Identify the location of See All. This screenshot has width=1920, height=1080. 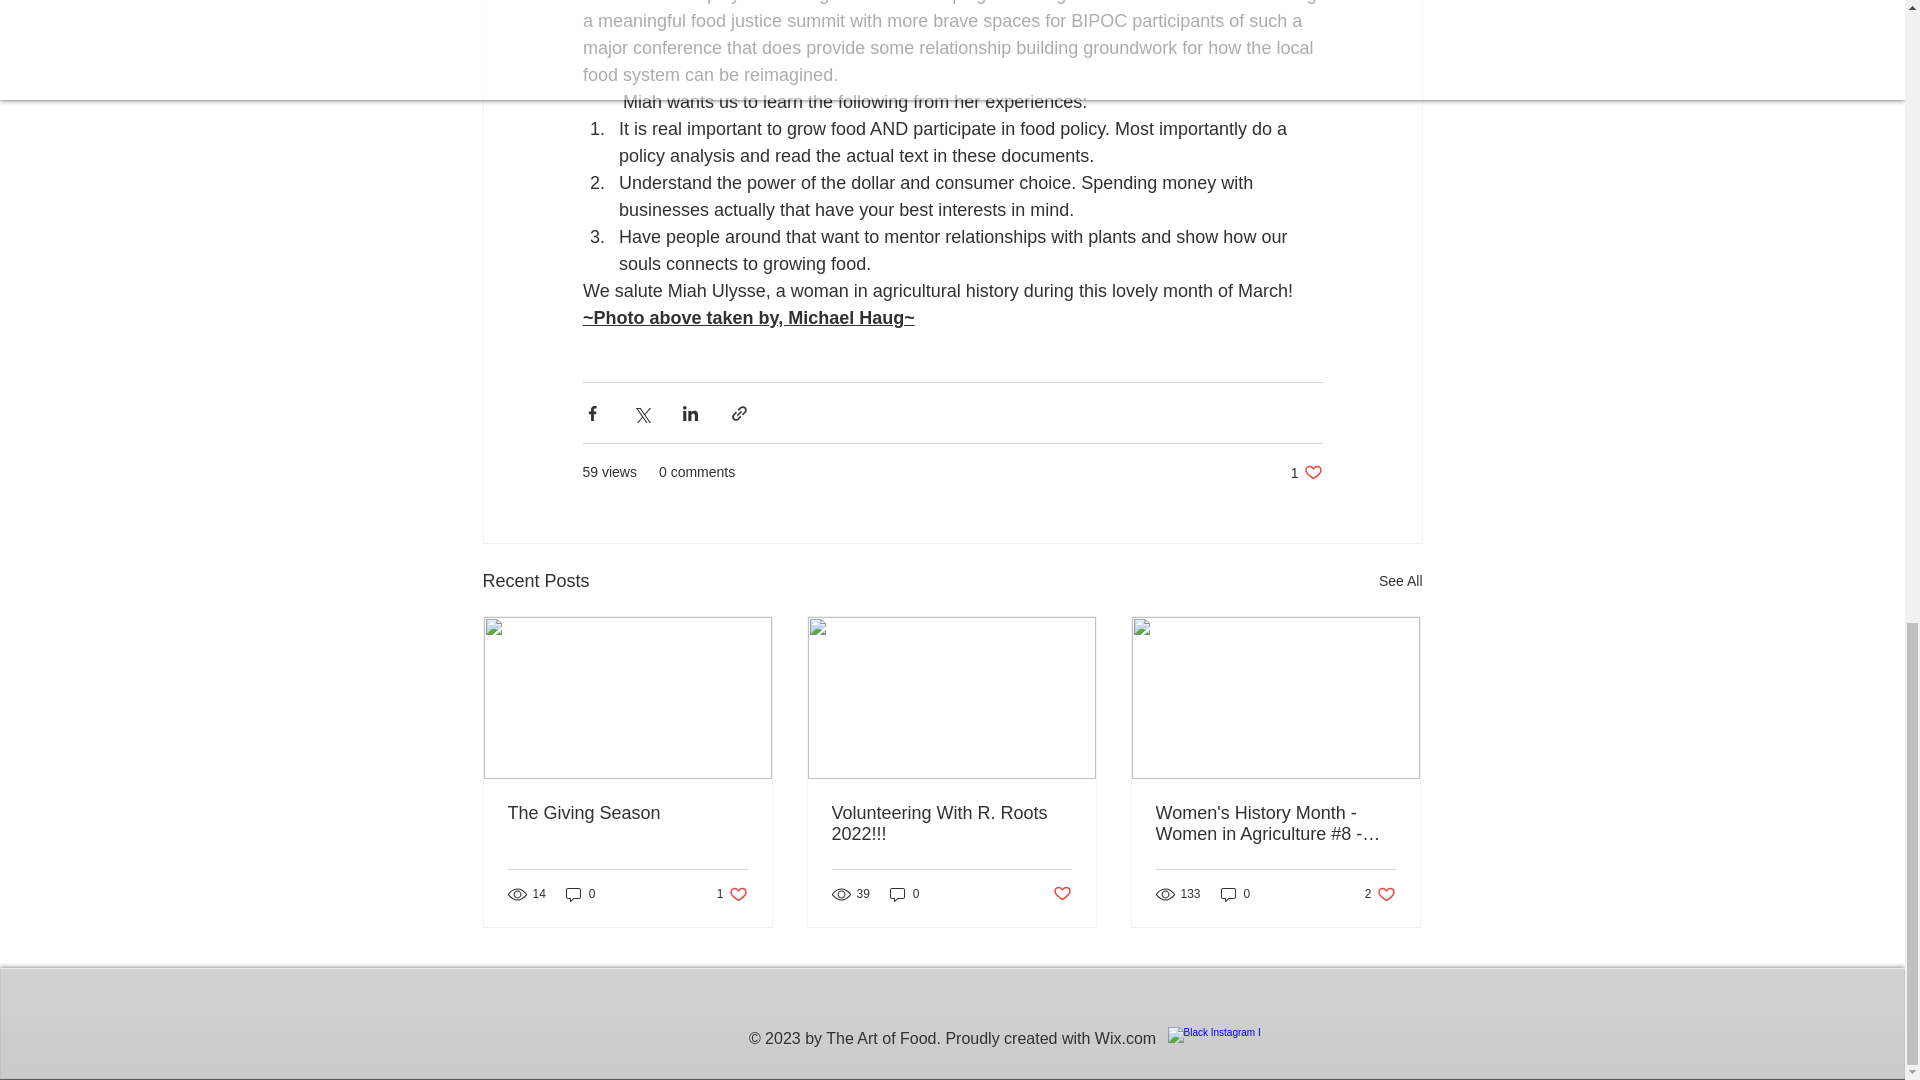
(1062, 893).